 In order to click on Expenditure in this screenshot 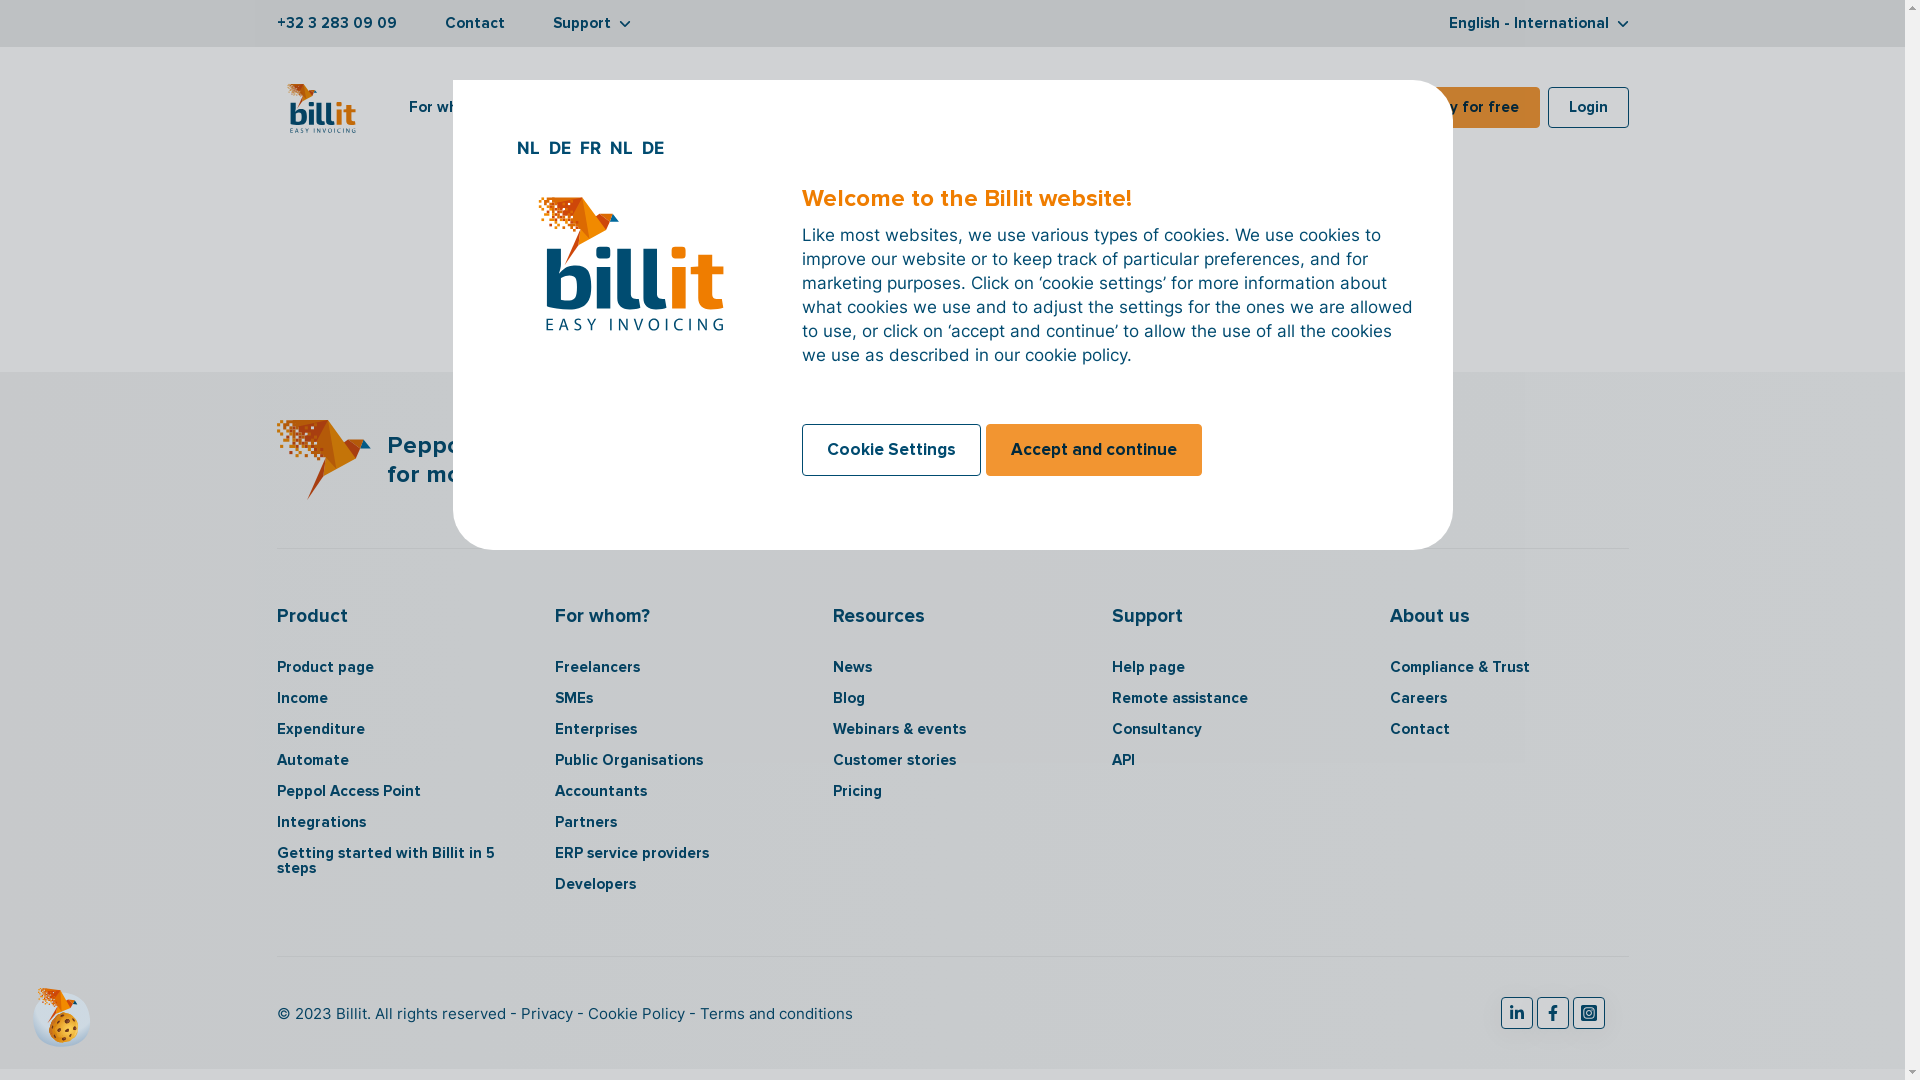, I will do `click(395, 730)`.